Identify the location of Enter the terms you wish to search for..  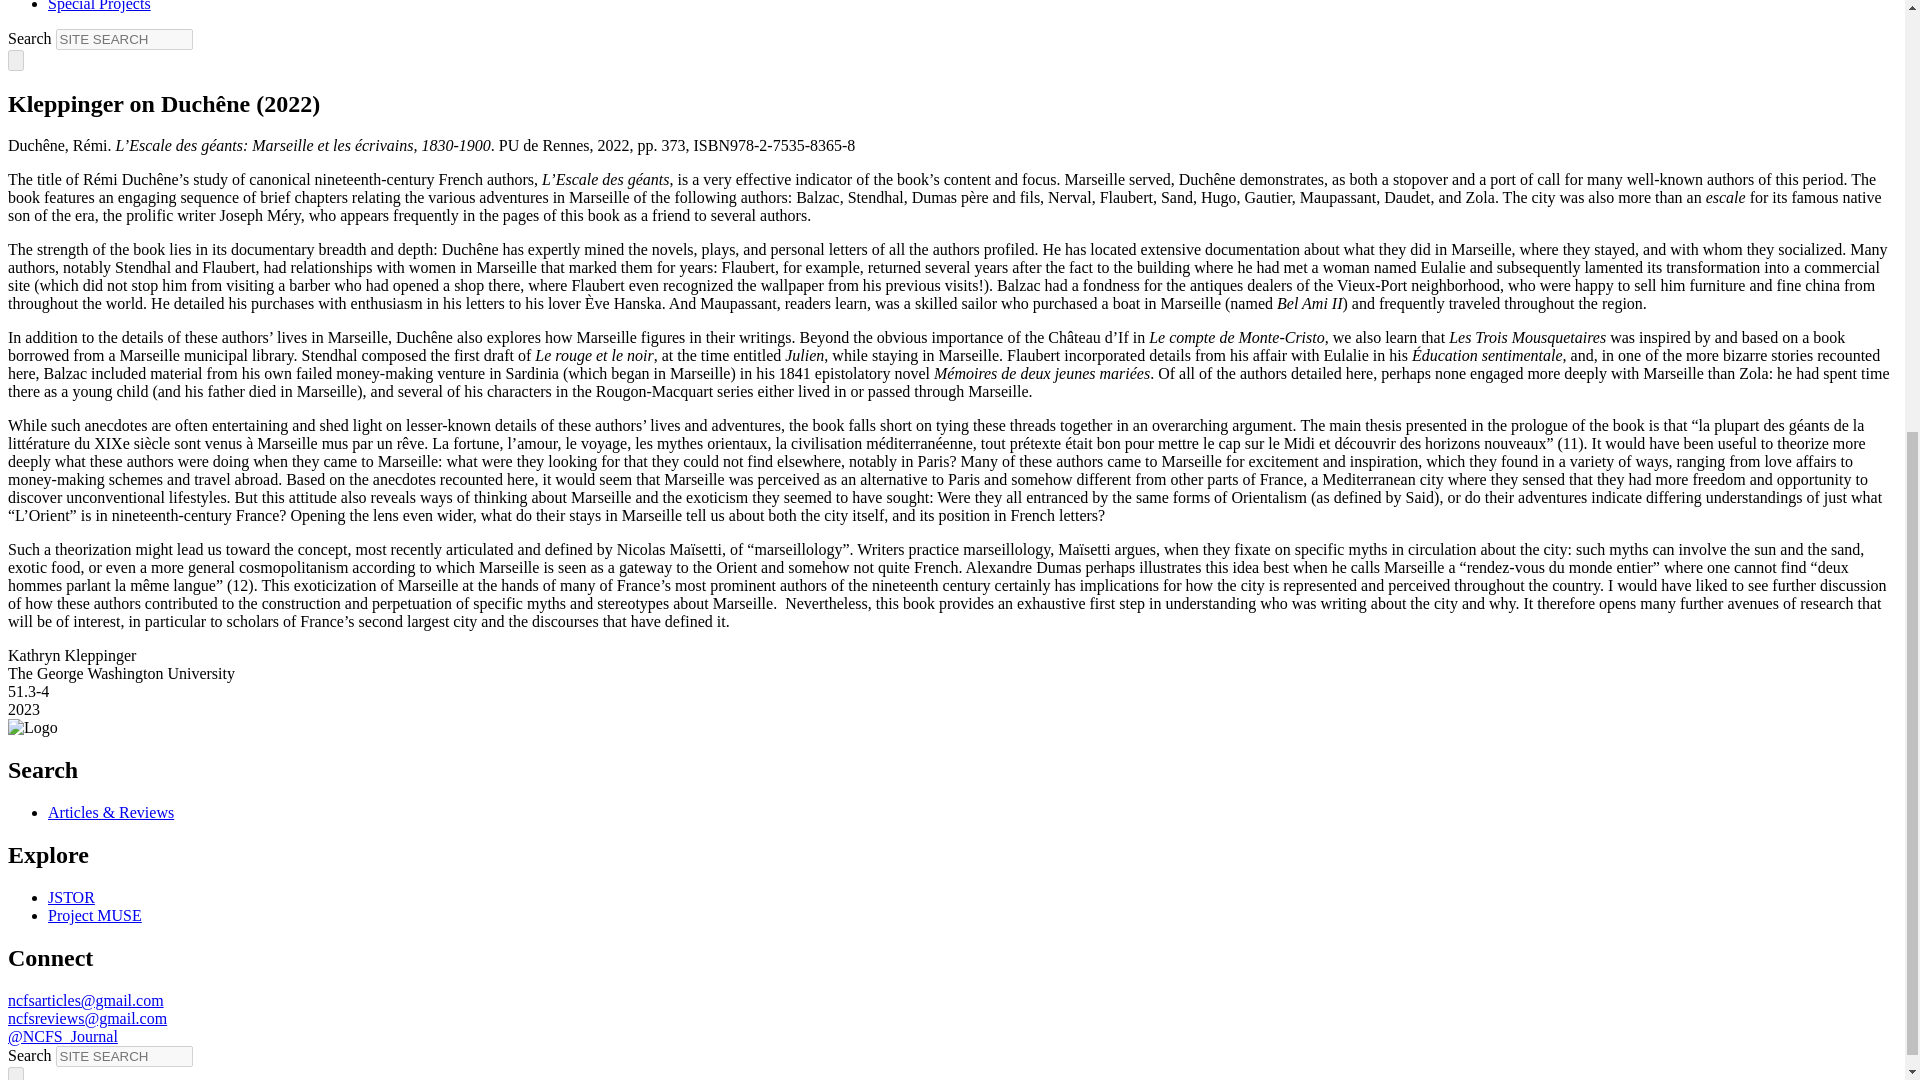
(124, 39).